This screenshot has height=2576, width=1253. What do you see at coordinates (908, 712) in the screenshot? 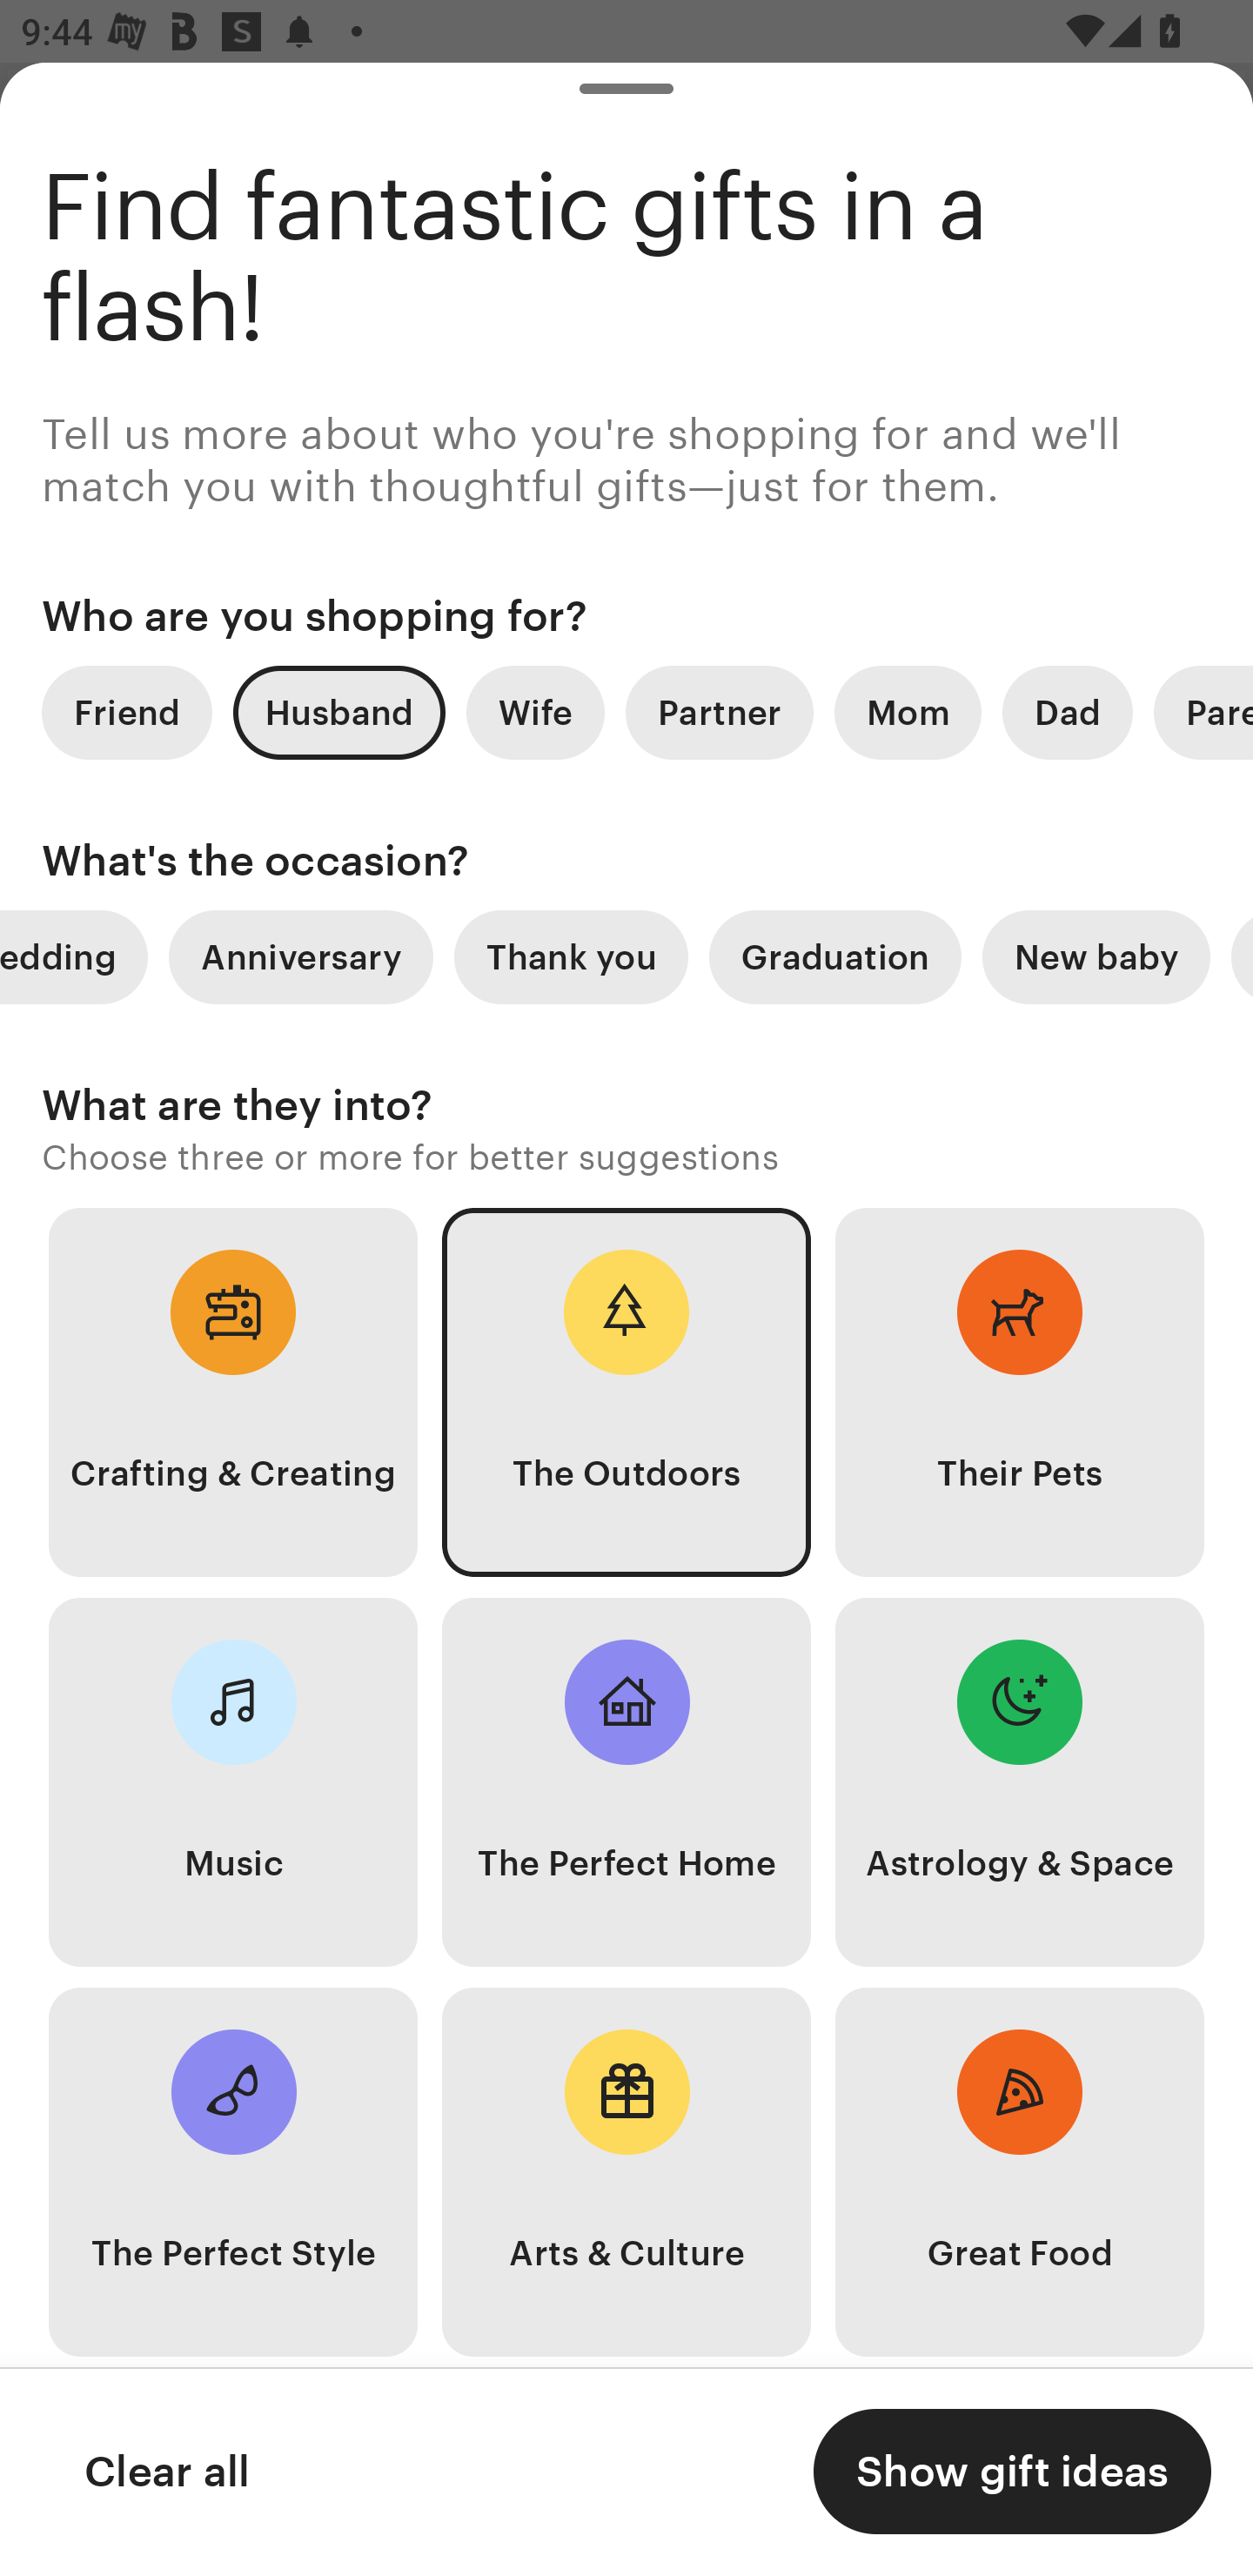
I see `Mom` at bounding box center [908, 712].